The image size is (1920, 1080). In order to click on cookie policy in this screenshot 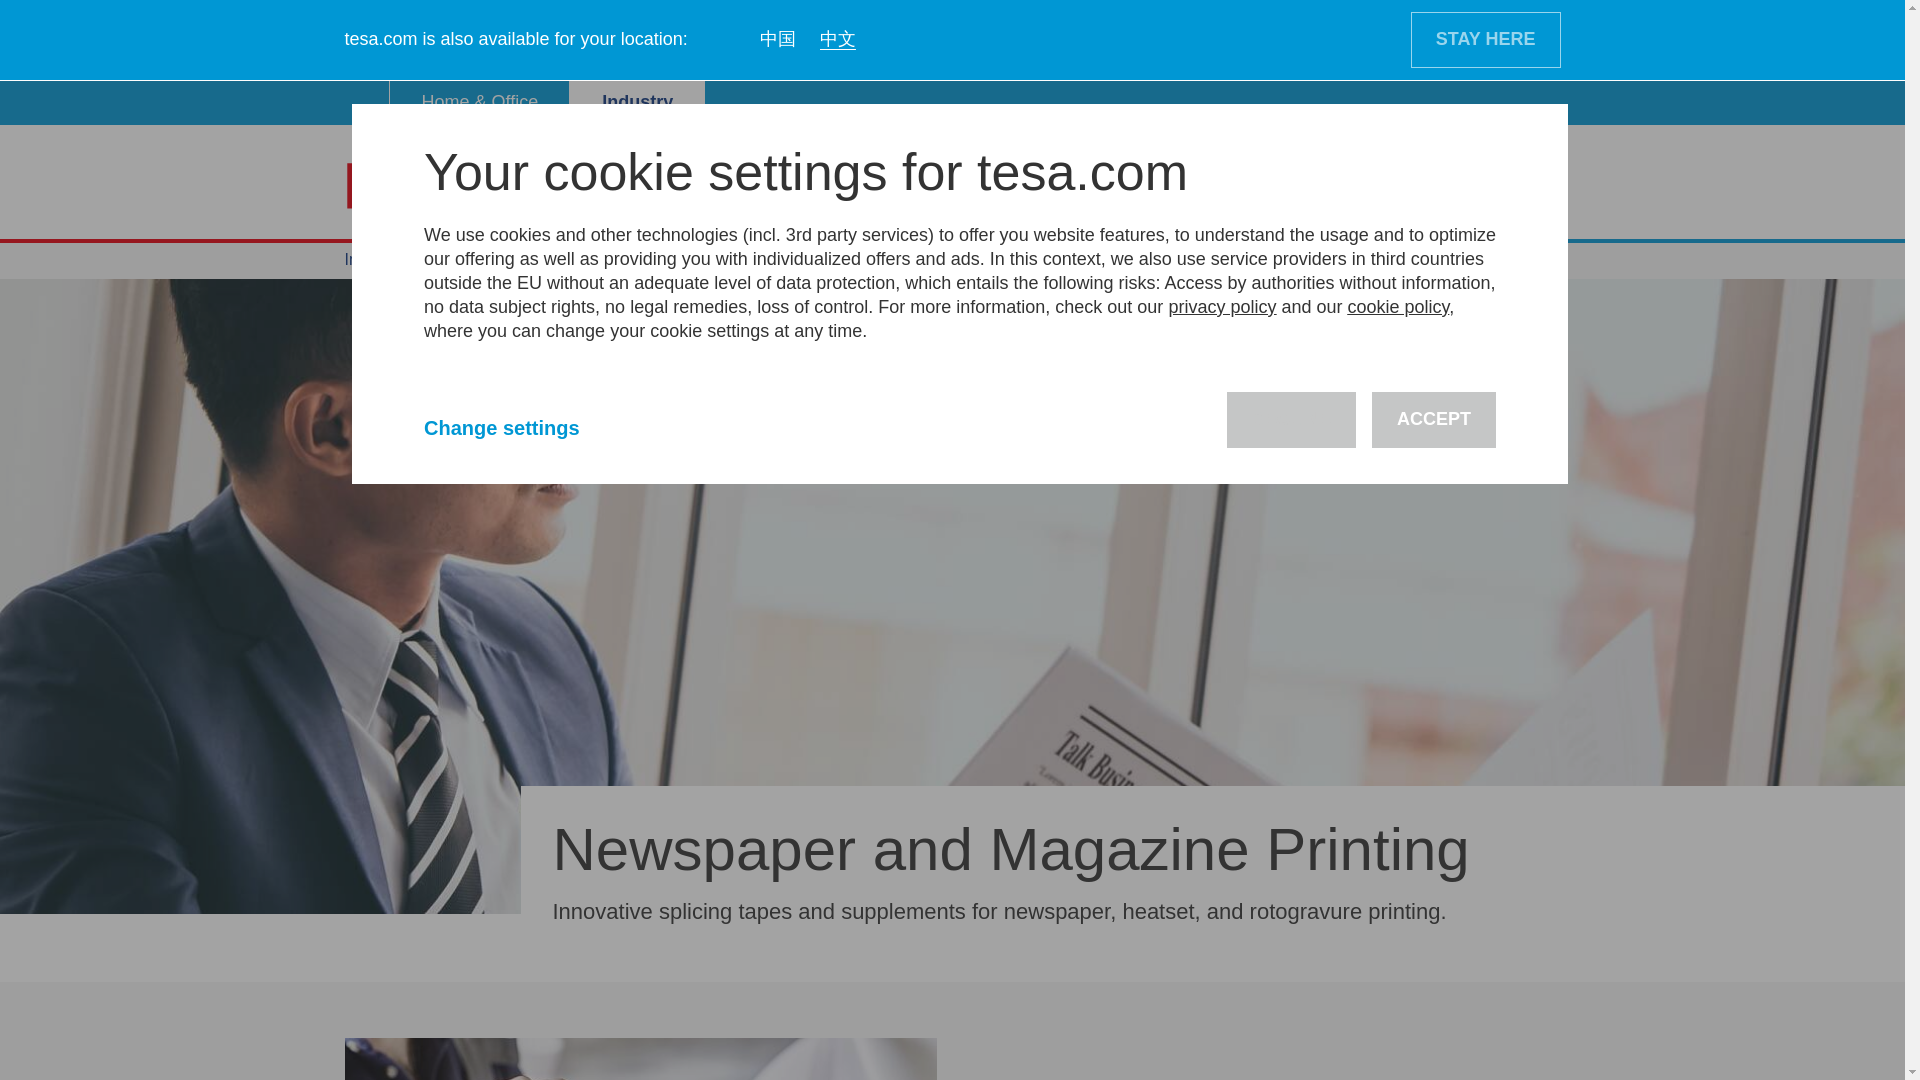, I will do `click(1398, 307)`.